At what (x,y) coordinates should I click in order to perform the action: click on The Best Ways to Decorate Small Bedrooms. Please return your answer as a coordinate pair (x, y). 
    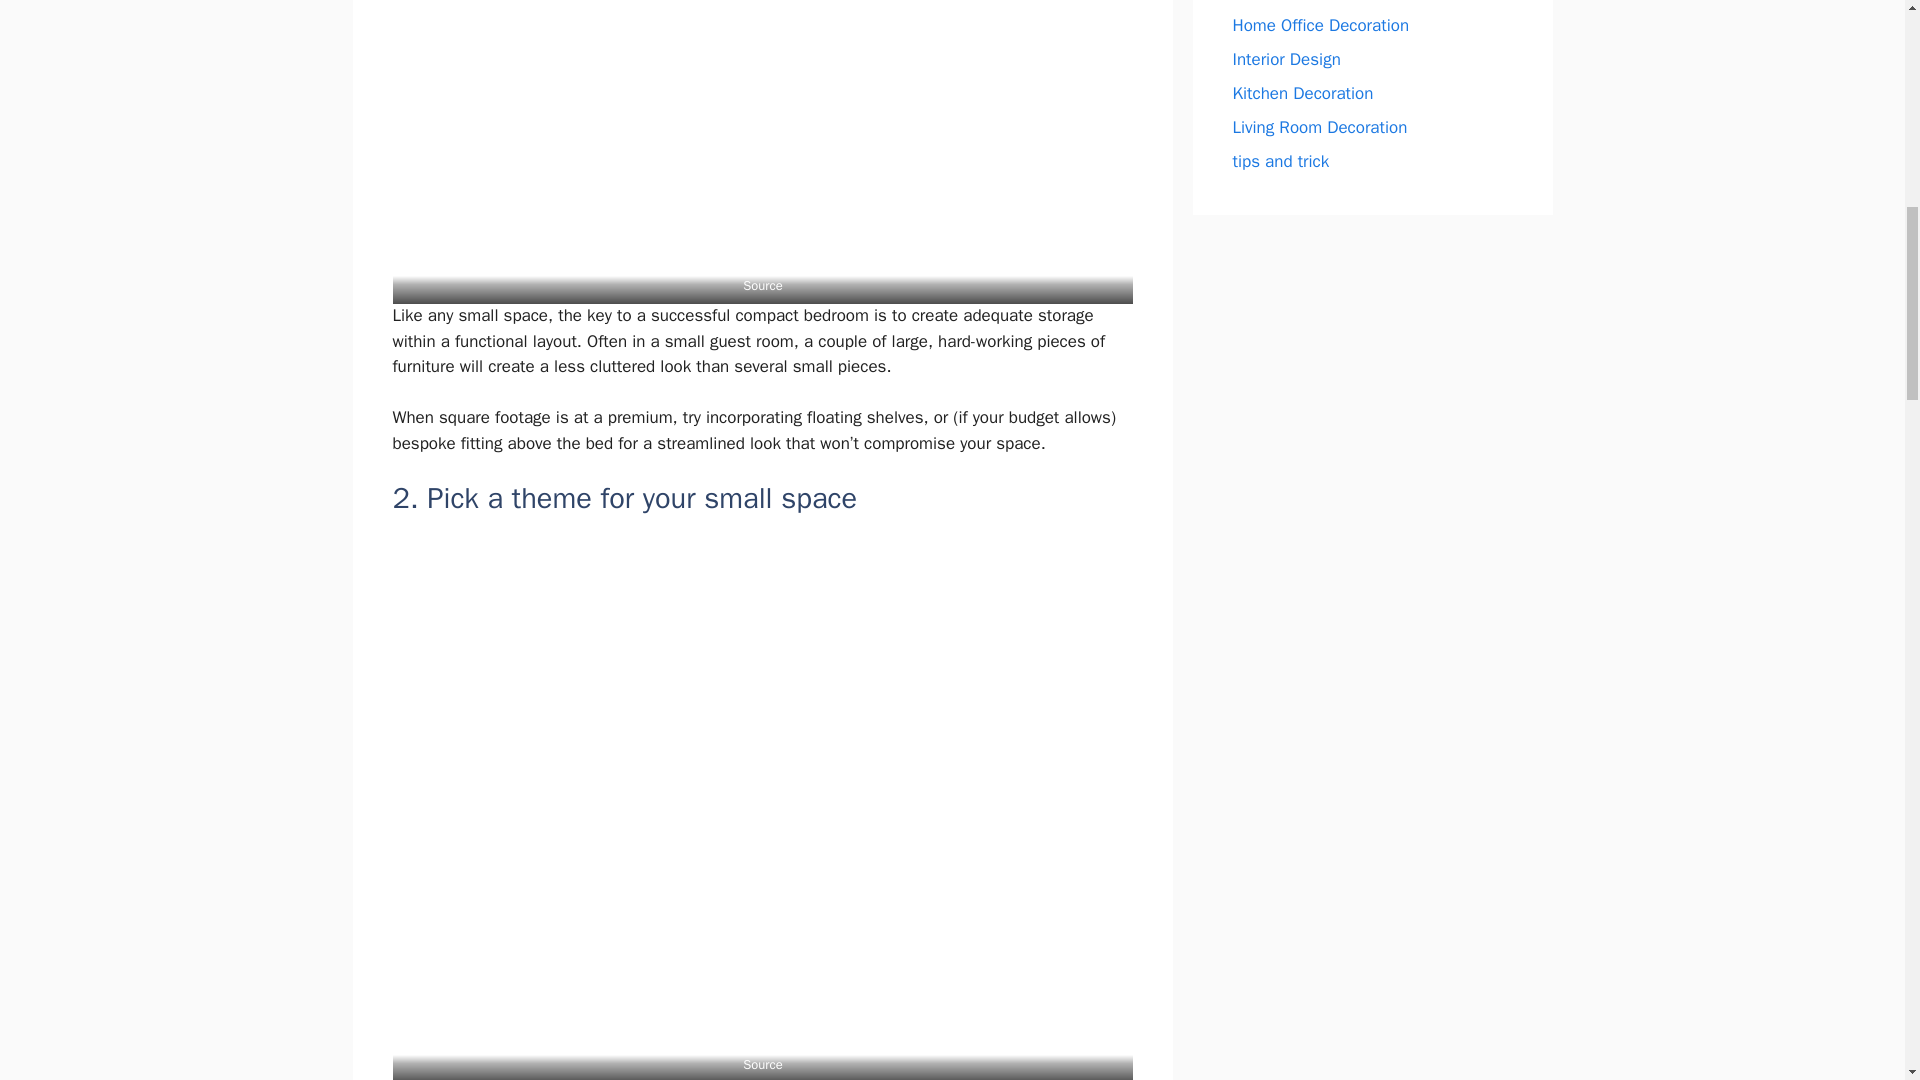
    Looking at the image, I should click on (762, 152).